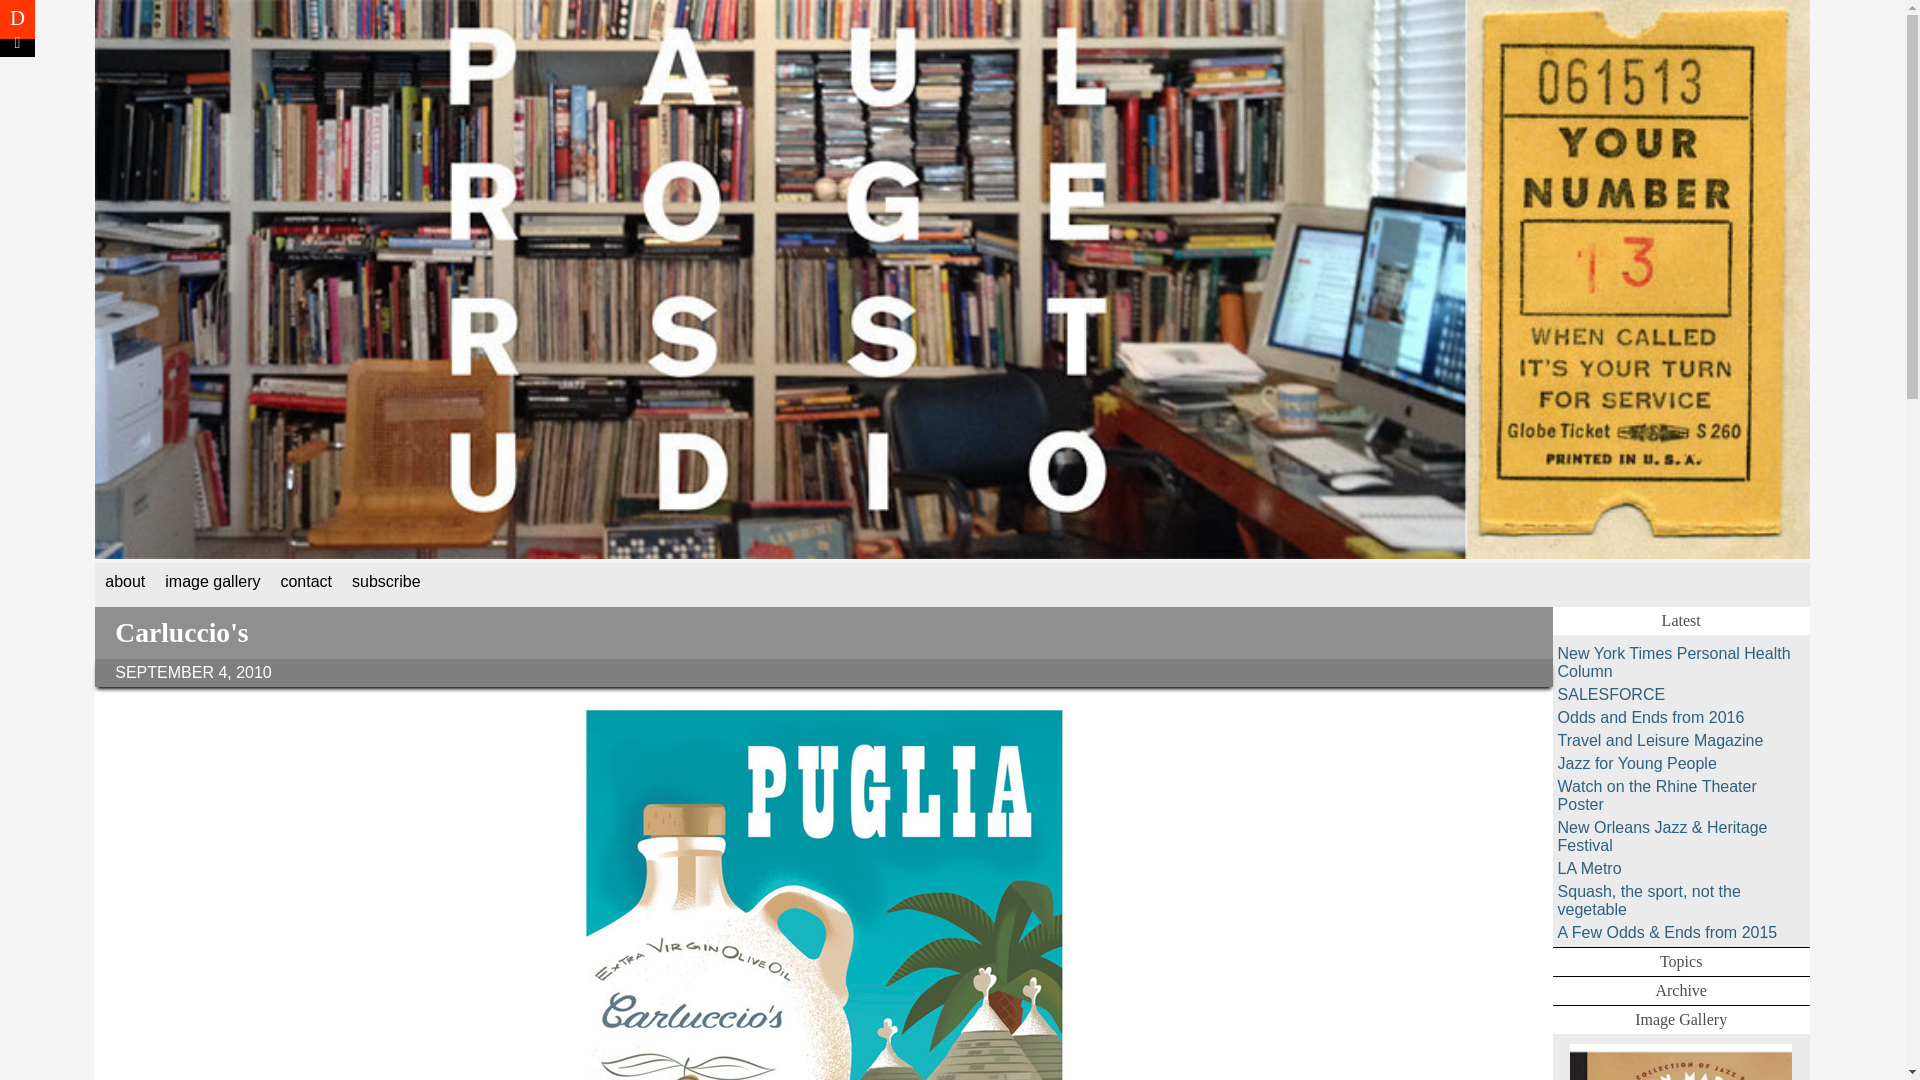 The width and height of the screenshot is (1920, 1080). I want to click on LA Metro, so click(1680, 868).